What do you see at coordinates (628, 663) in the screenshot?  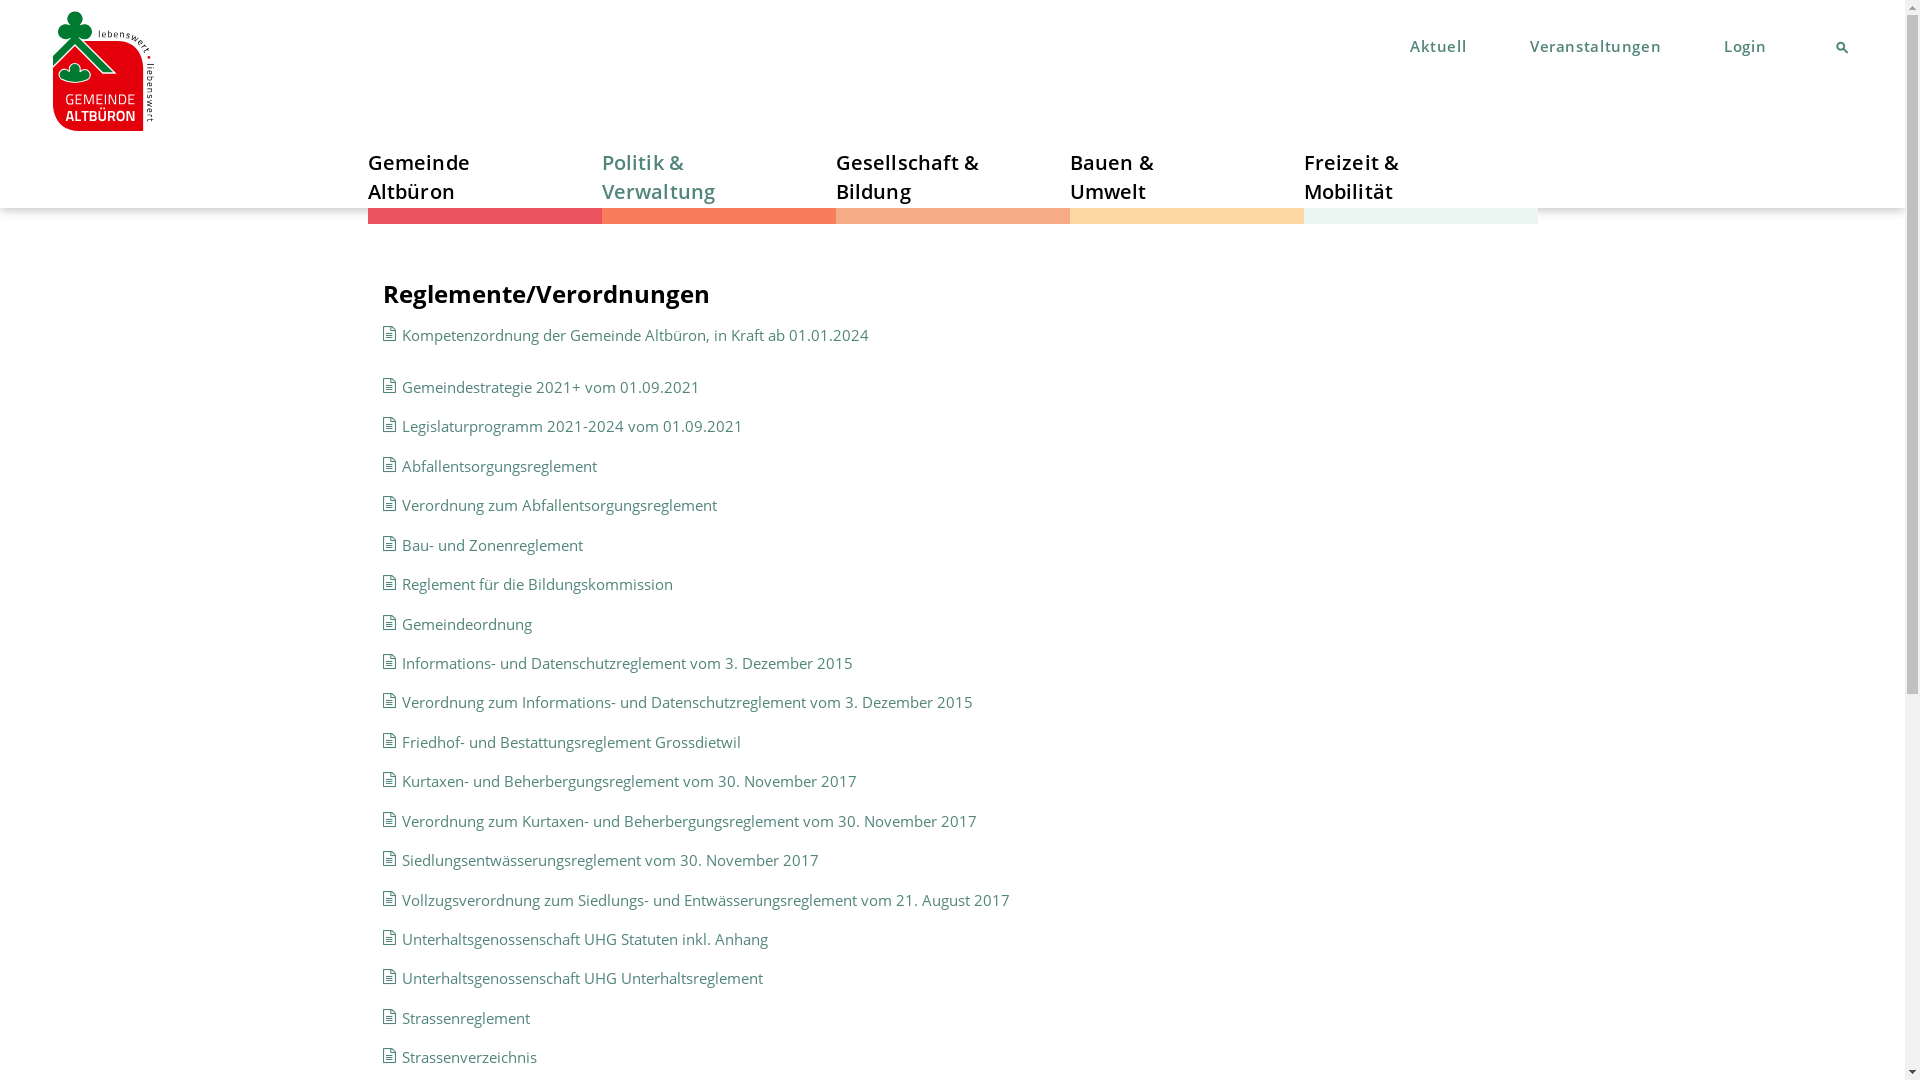 I see `Informations- und Datenschutzreglement vom 3. Dezember 2015` at bounding box center [628, 663].